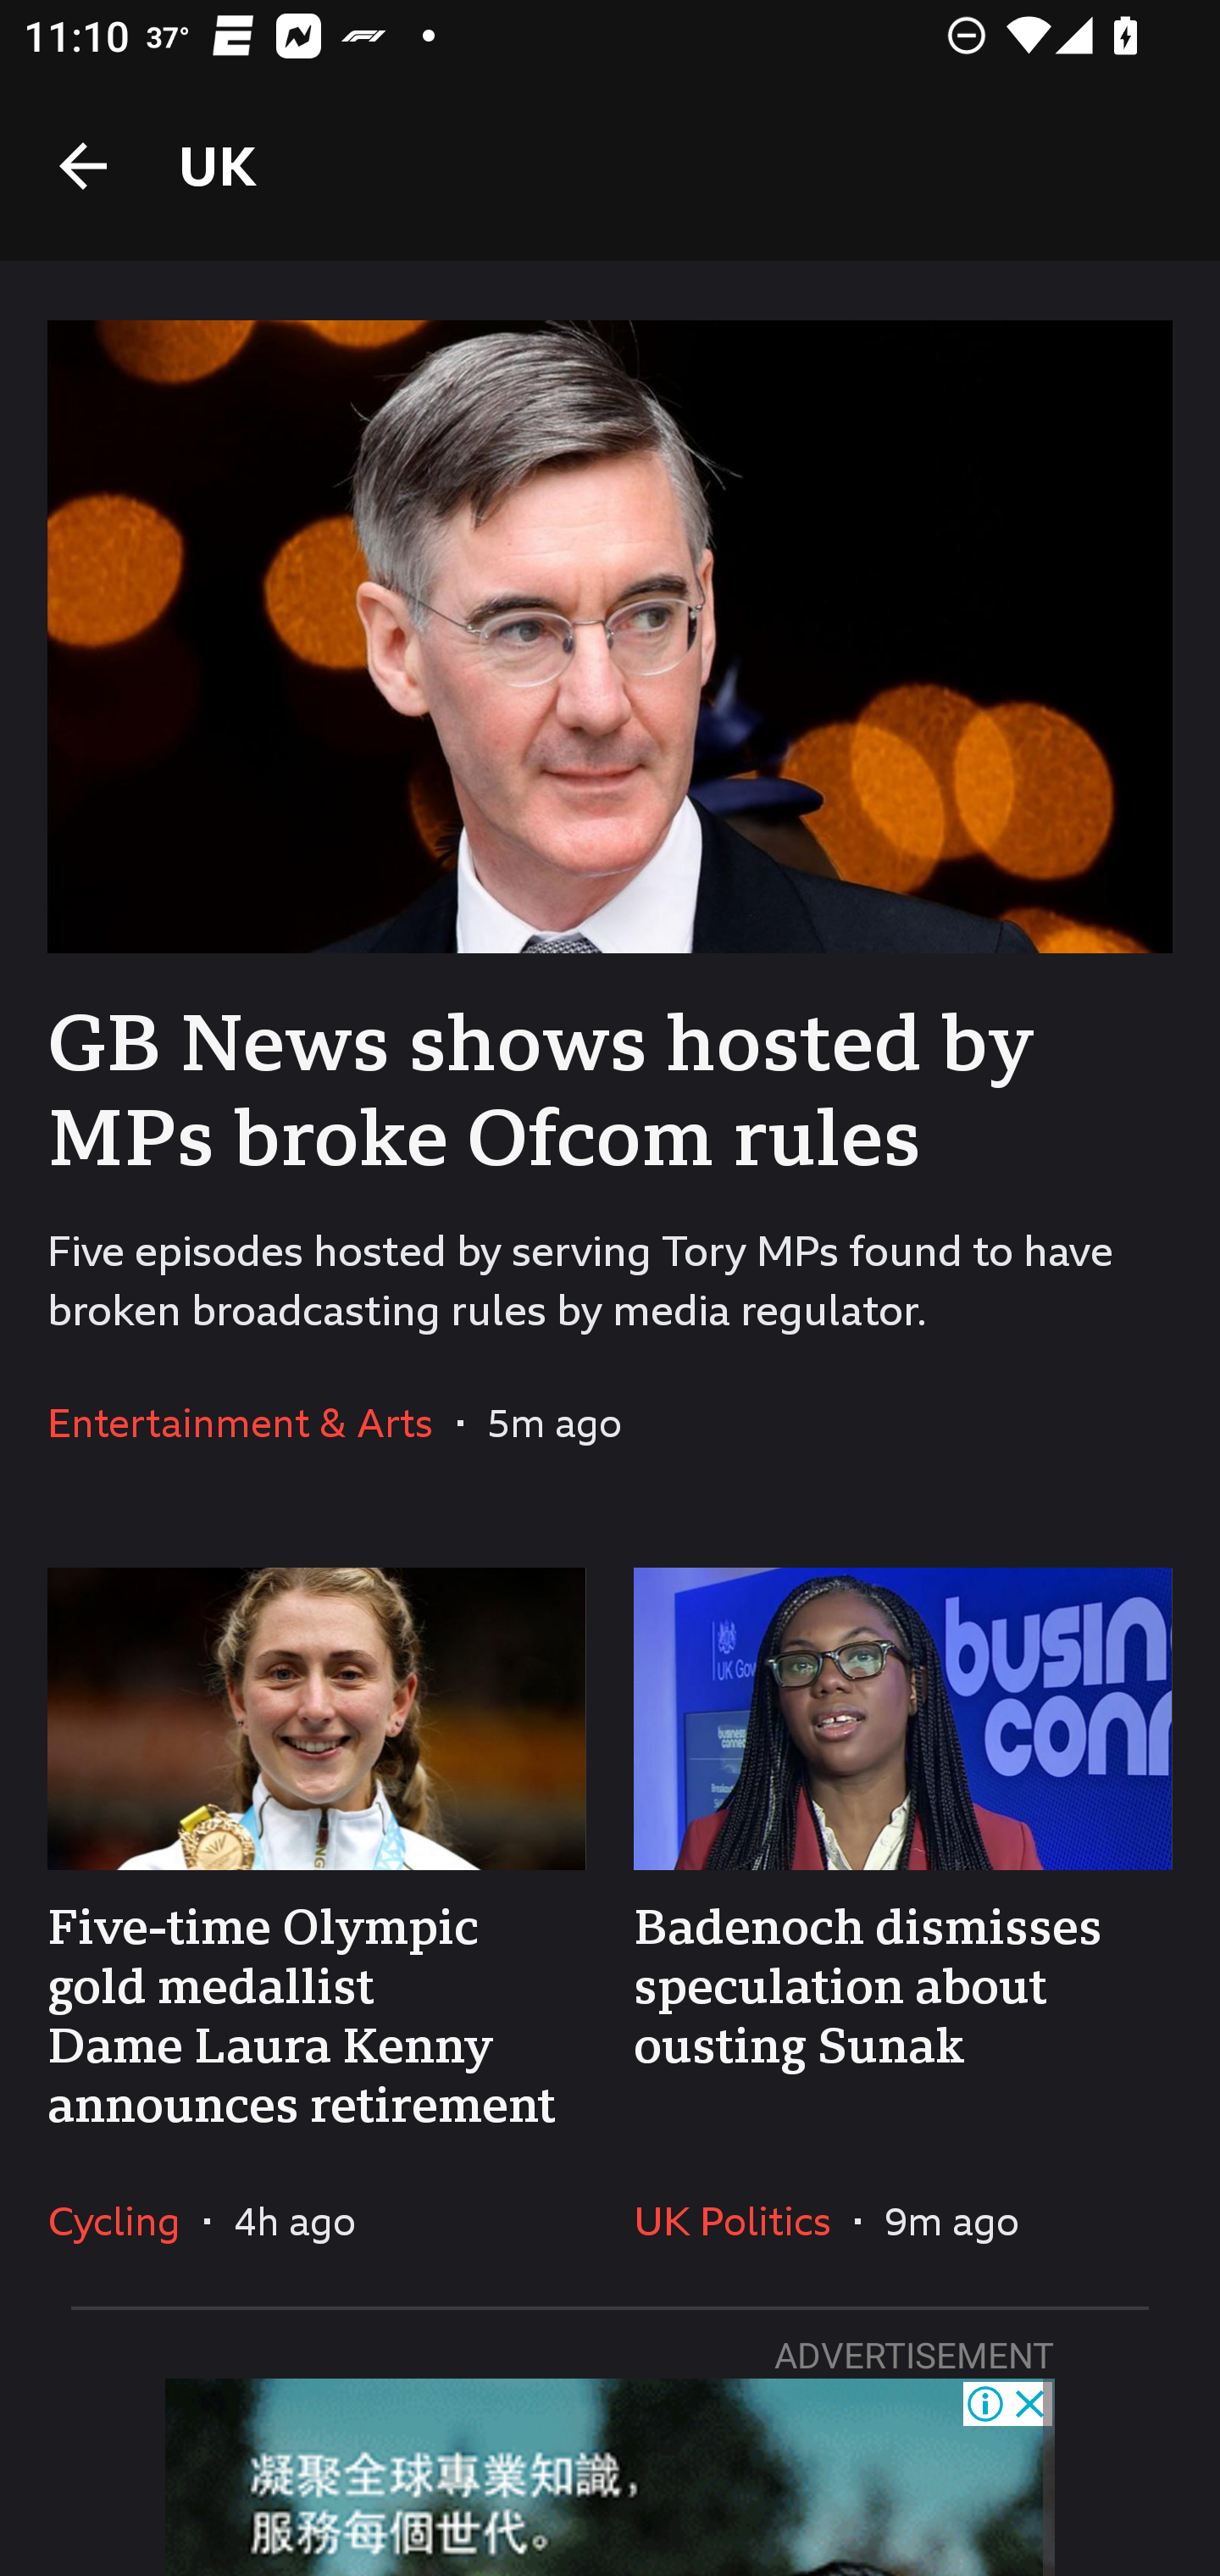 This screenshot has width=1220, height=2576. Describe the element at coordinates (744, 2220) in the screenshot. I see `UK Politics In the section UK Politics` at that location.